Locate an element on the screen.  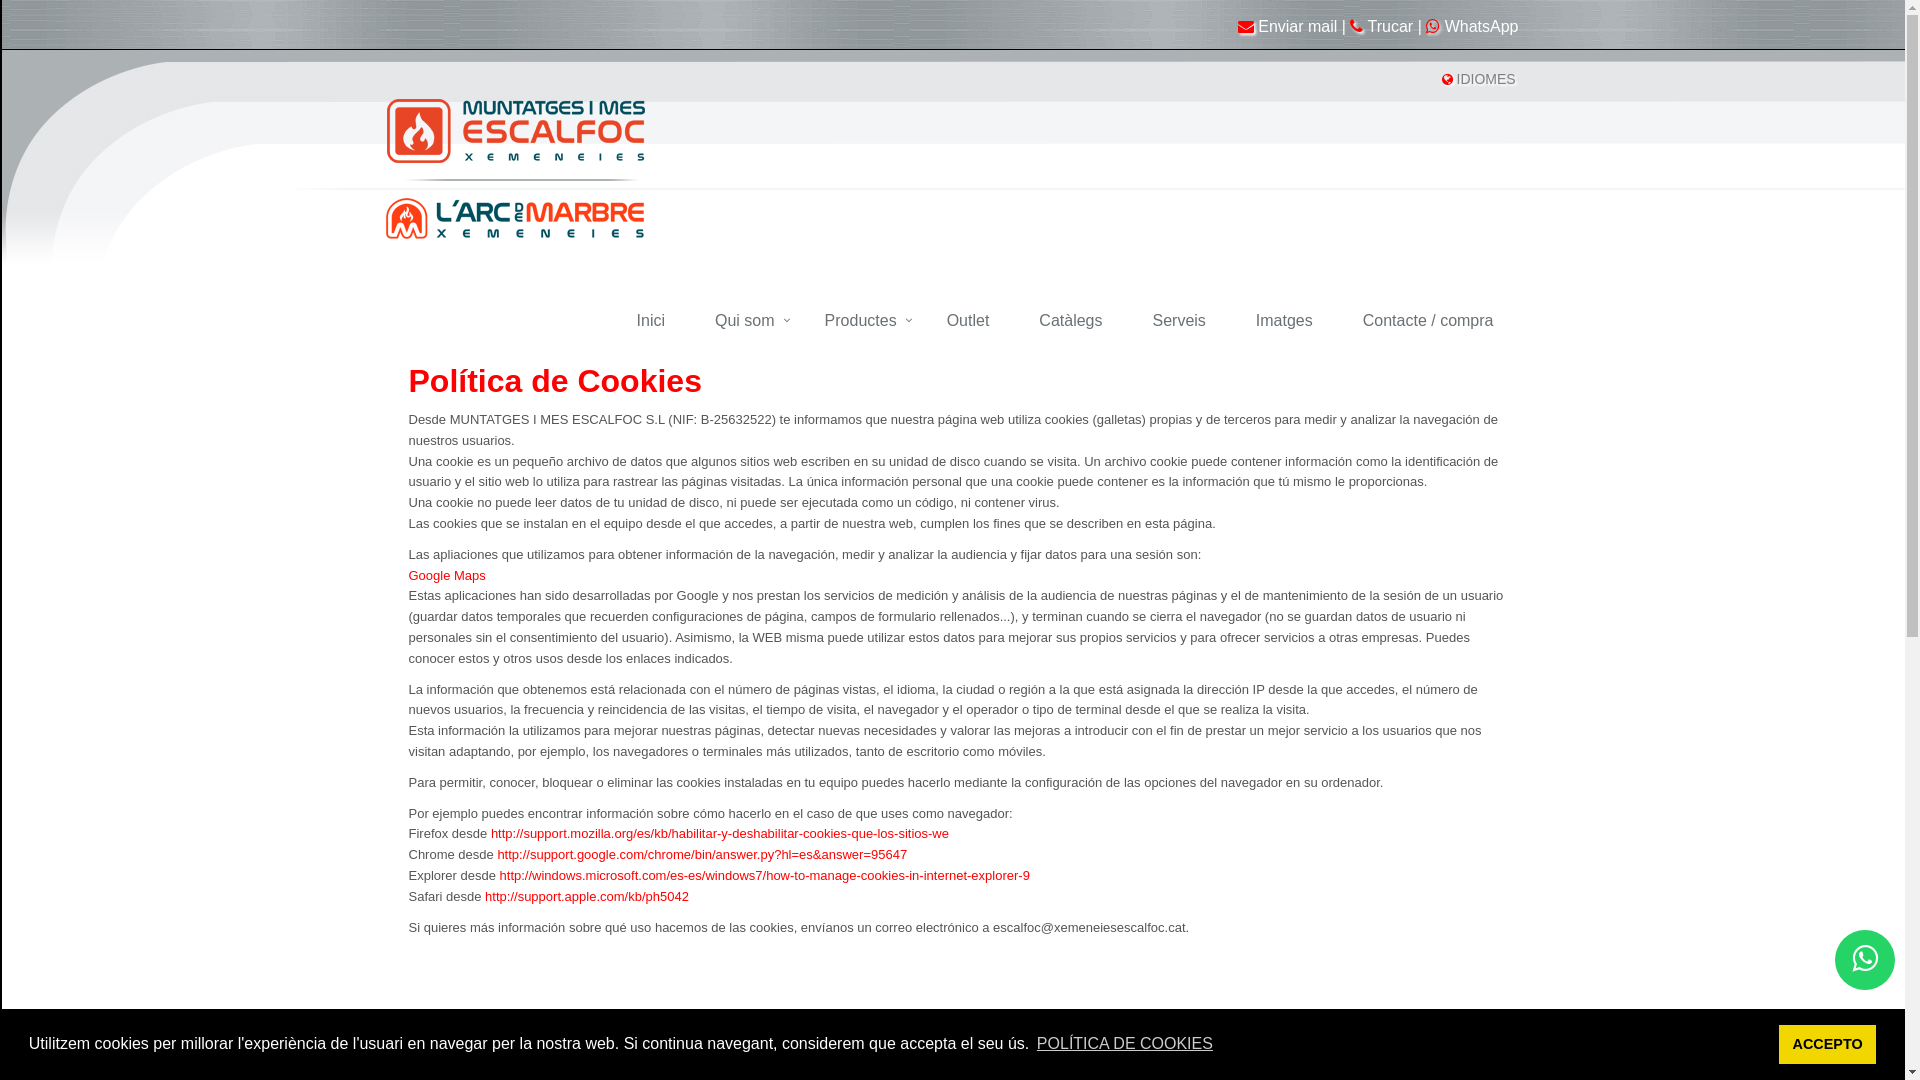
Productes is located at coordinates (866, 322).